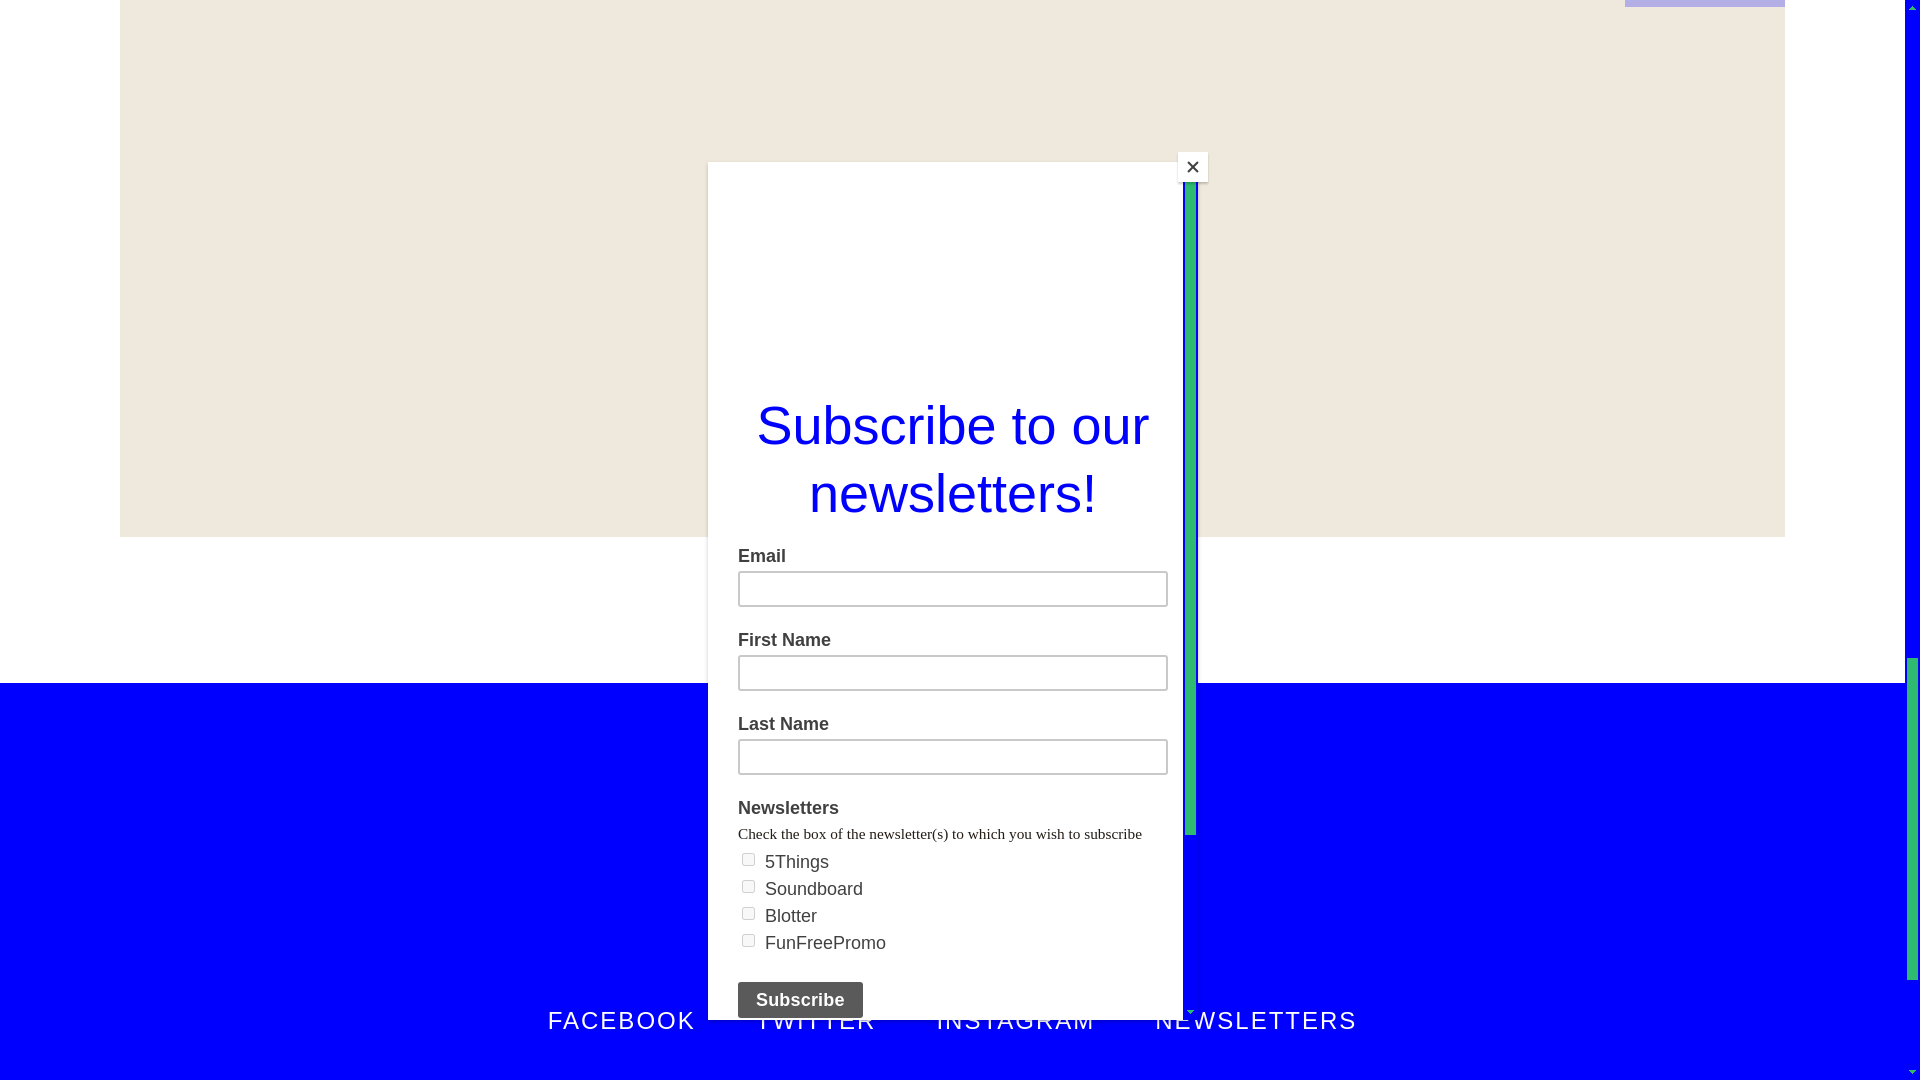 Image resolution: width=1920 pixels, height=1080 pixels. What do you see at coordinates (621, 1020) in the screenshot?
I see `FACEBOOK` at bounding box center [621, 1020].